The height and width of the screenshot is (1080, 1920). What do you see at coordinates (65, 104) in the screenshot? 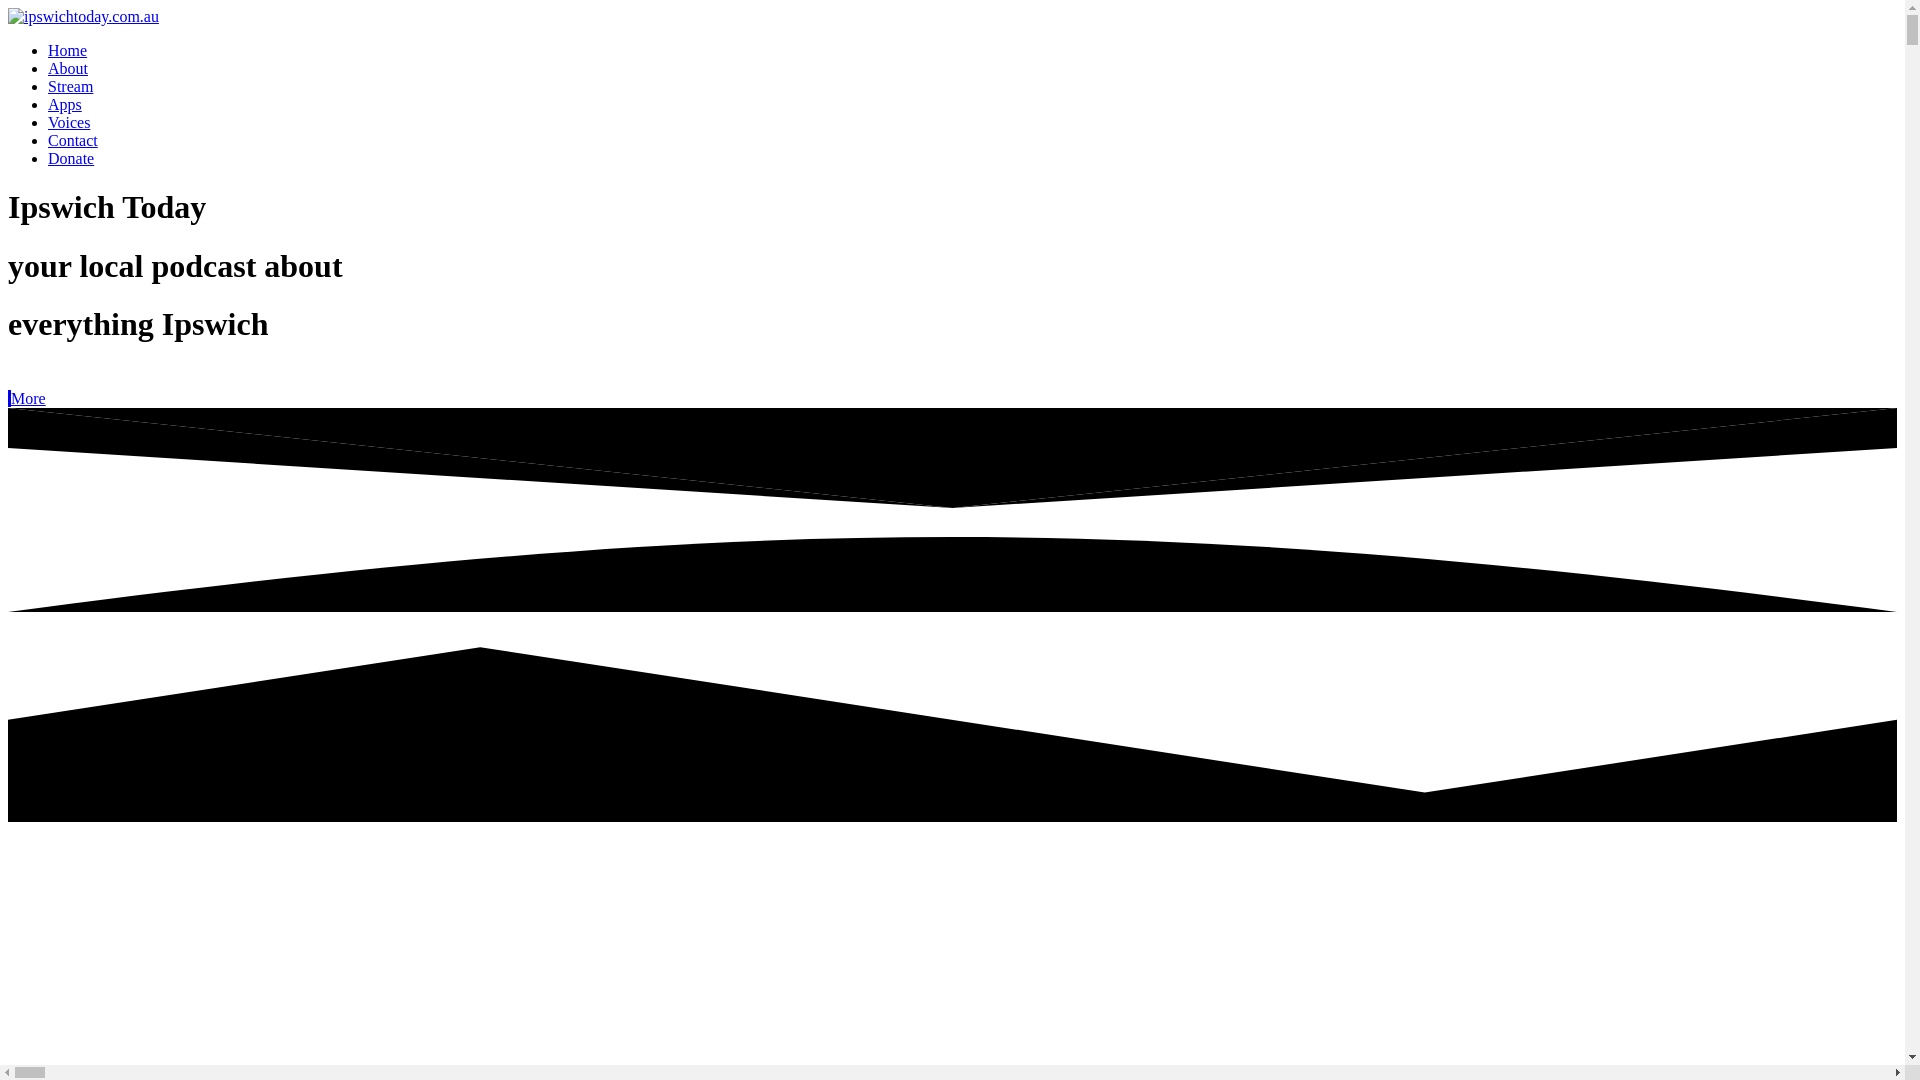
I see `Apps` at bounding box center [65, 104].